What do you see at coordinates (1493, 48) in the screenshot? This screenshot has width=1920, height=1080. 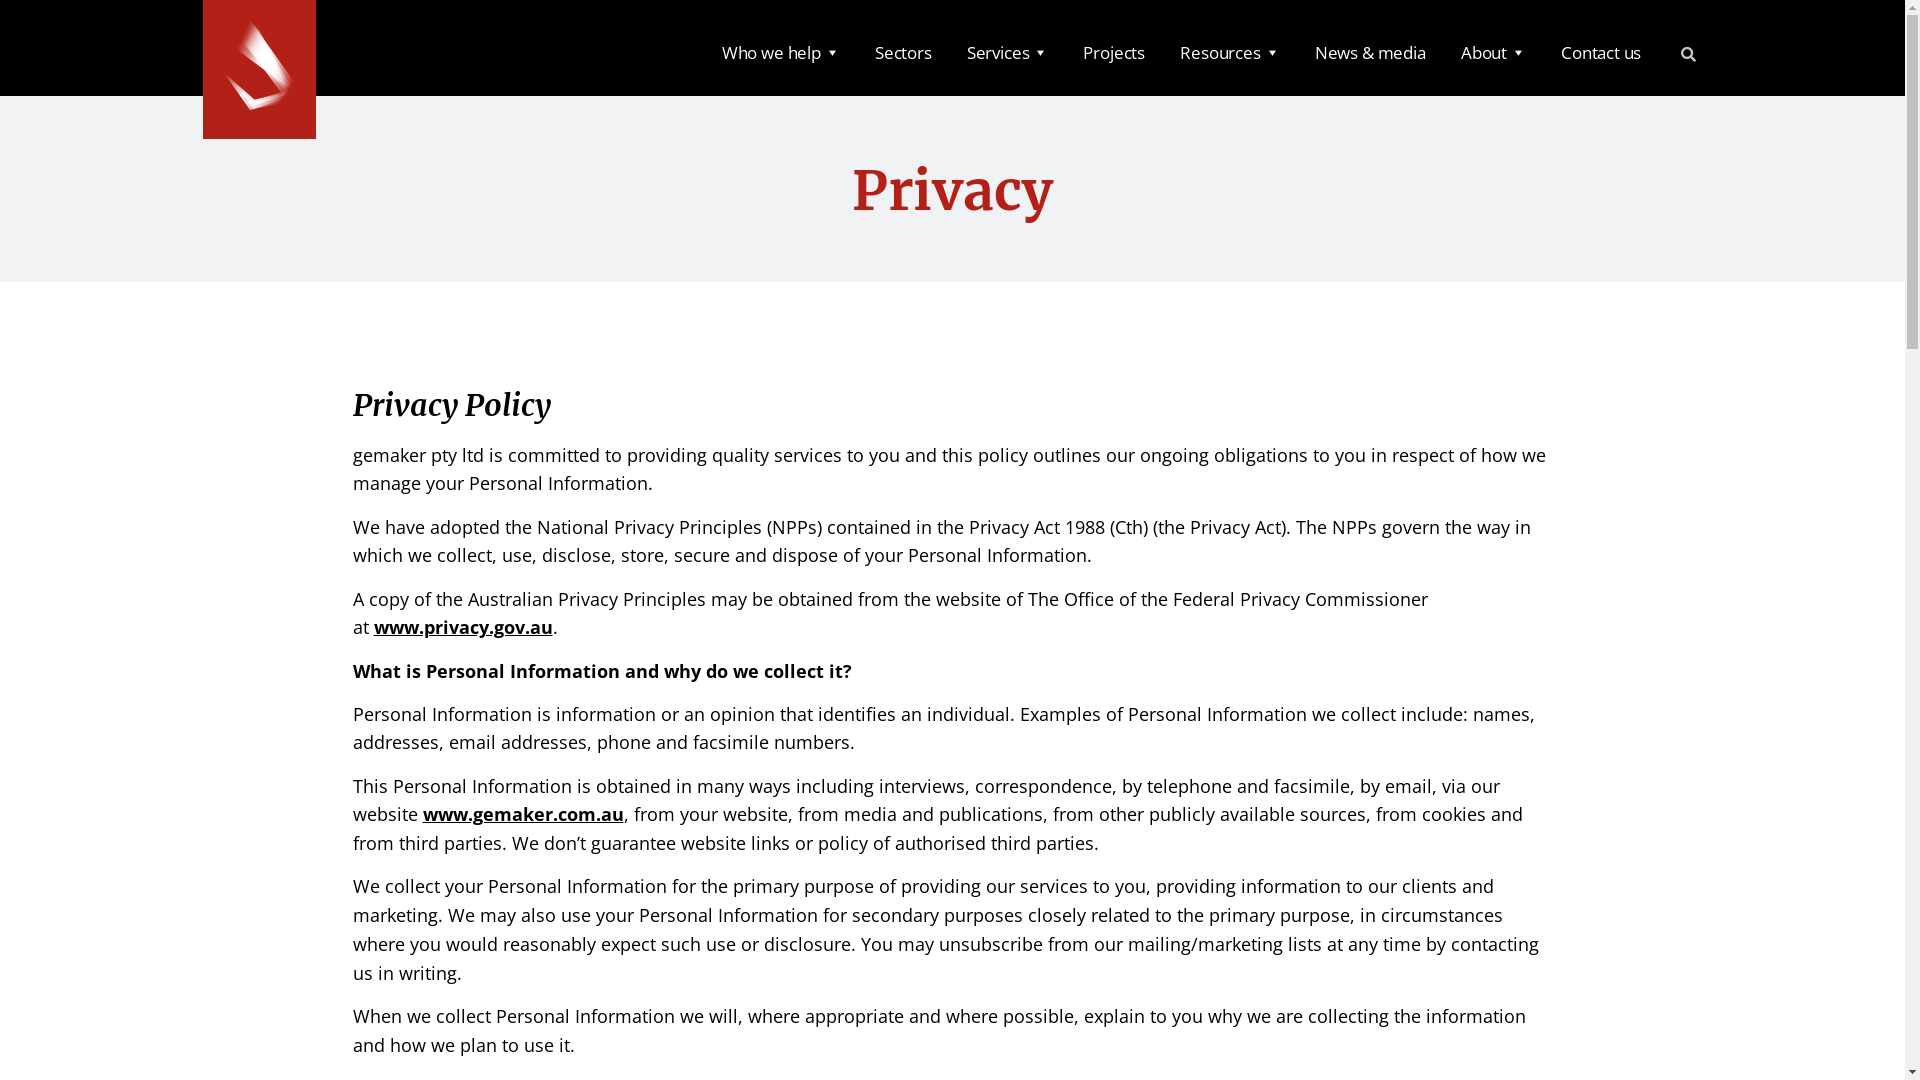 I see `About` at bounding box center [1493, 48].